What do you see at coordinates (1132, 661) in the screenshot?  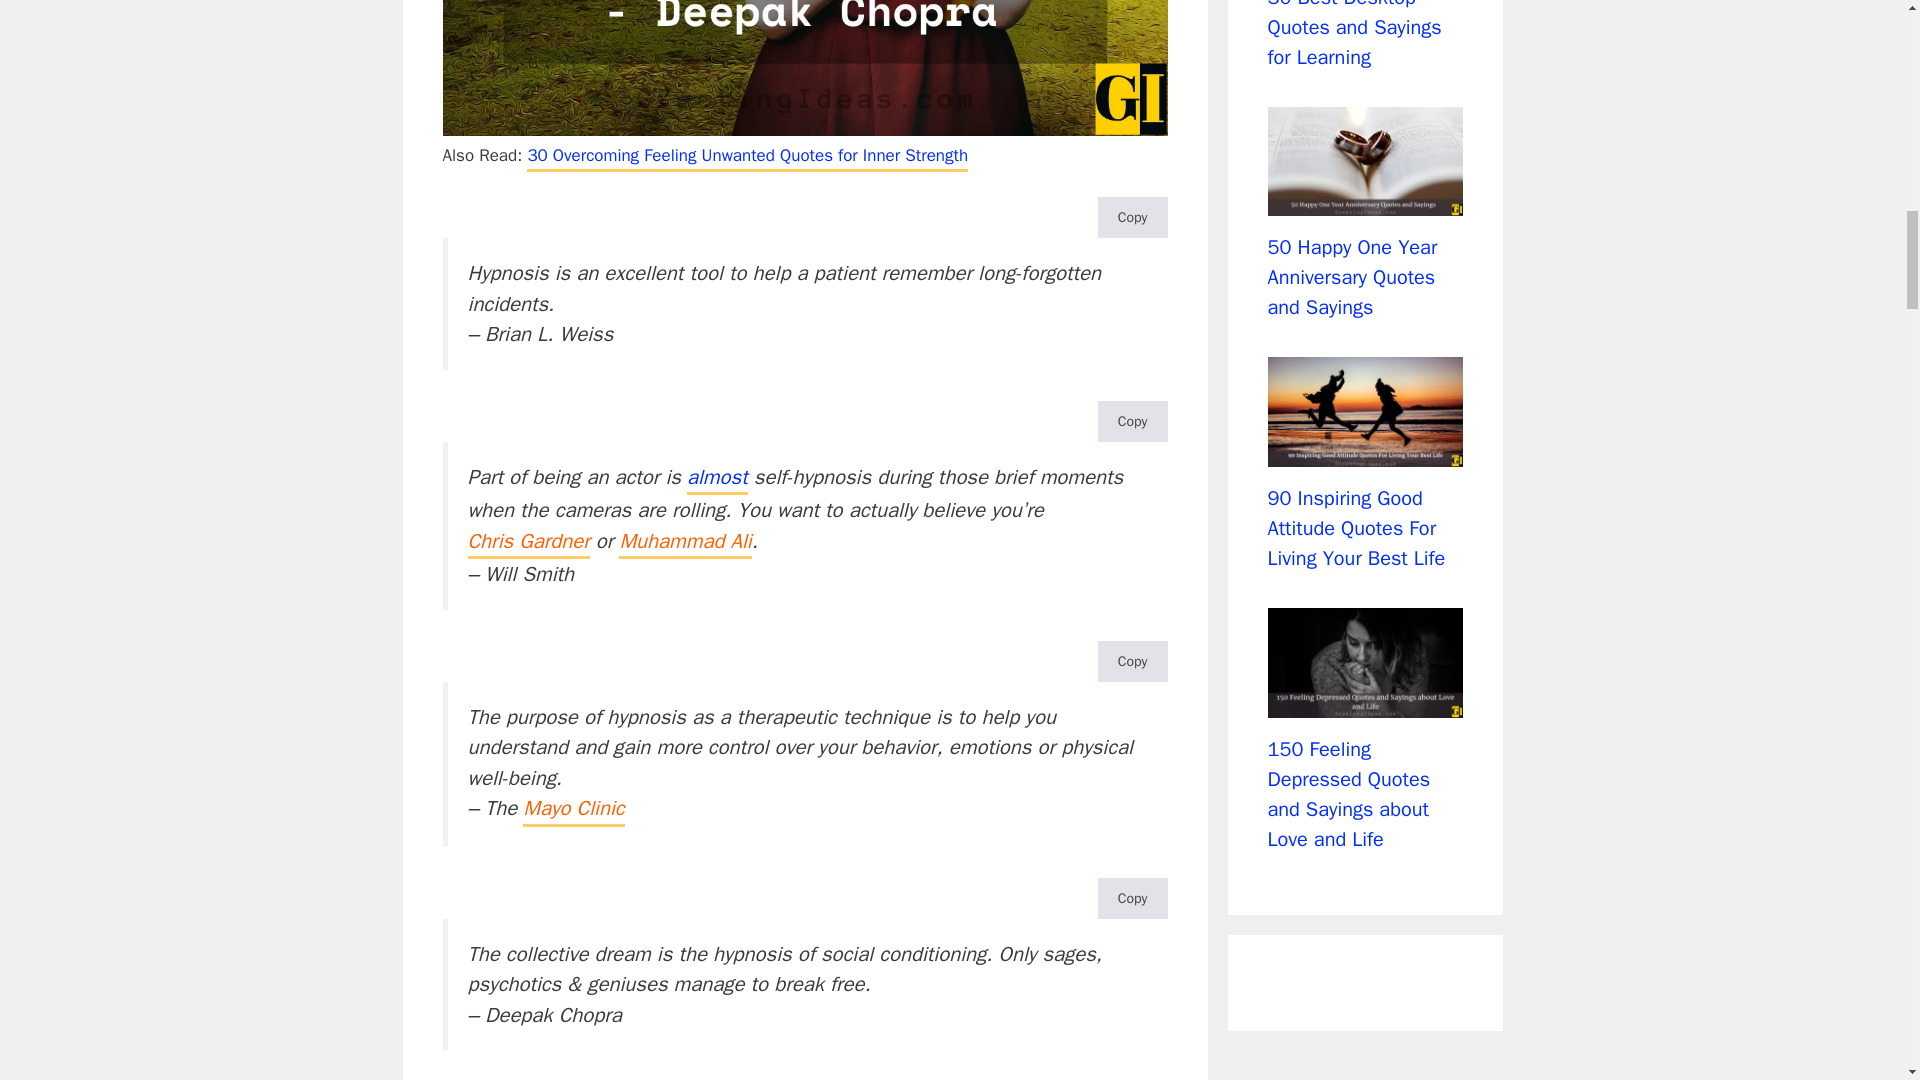 I see `Copy` at bounding box center [1132, 661].